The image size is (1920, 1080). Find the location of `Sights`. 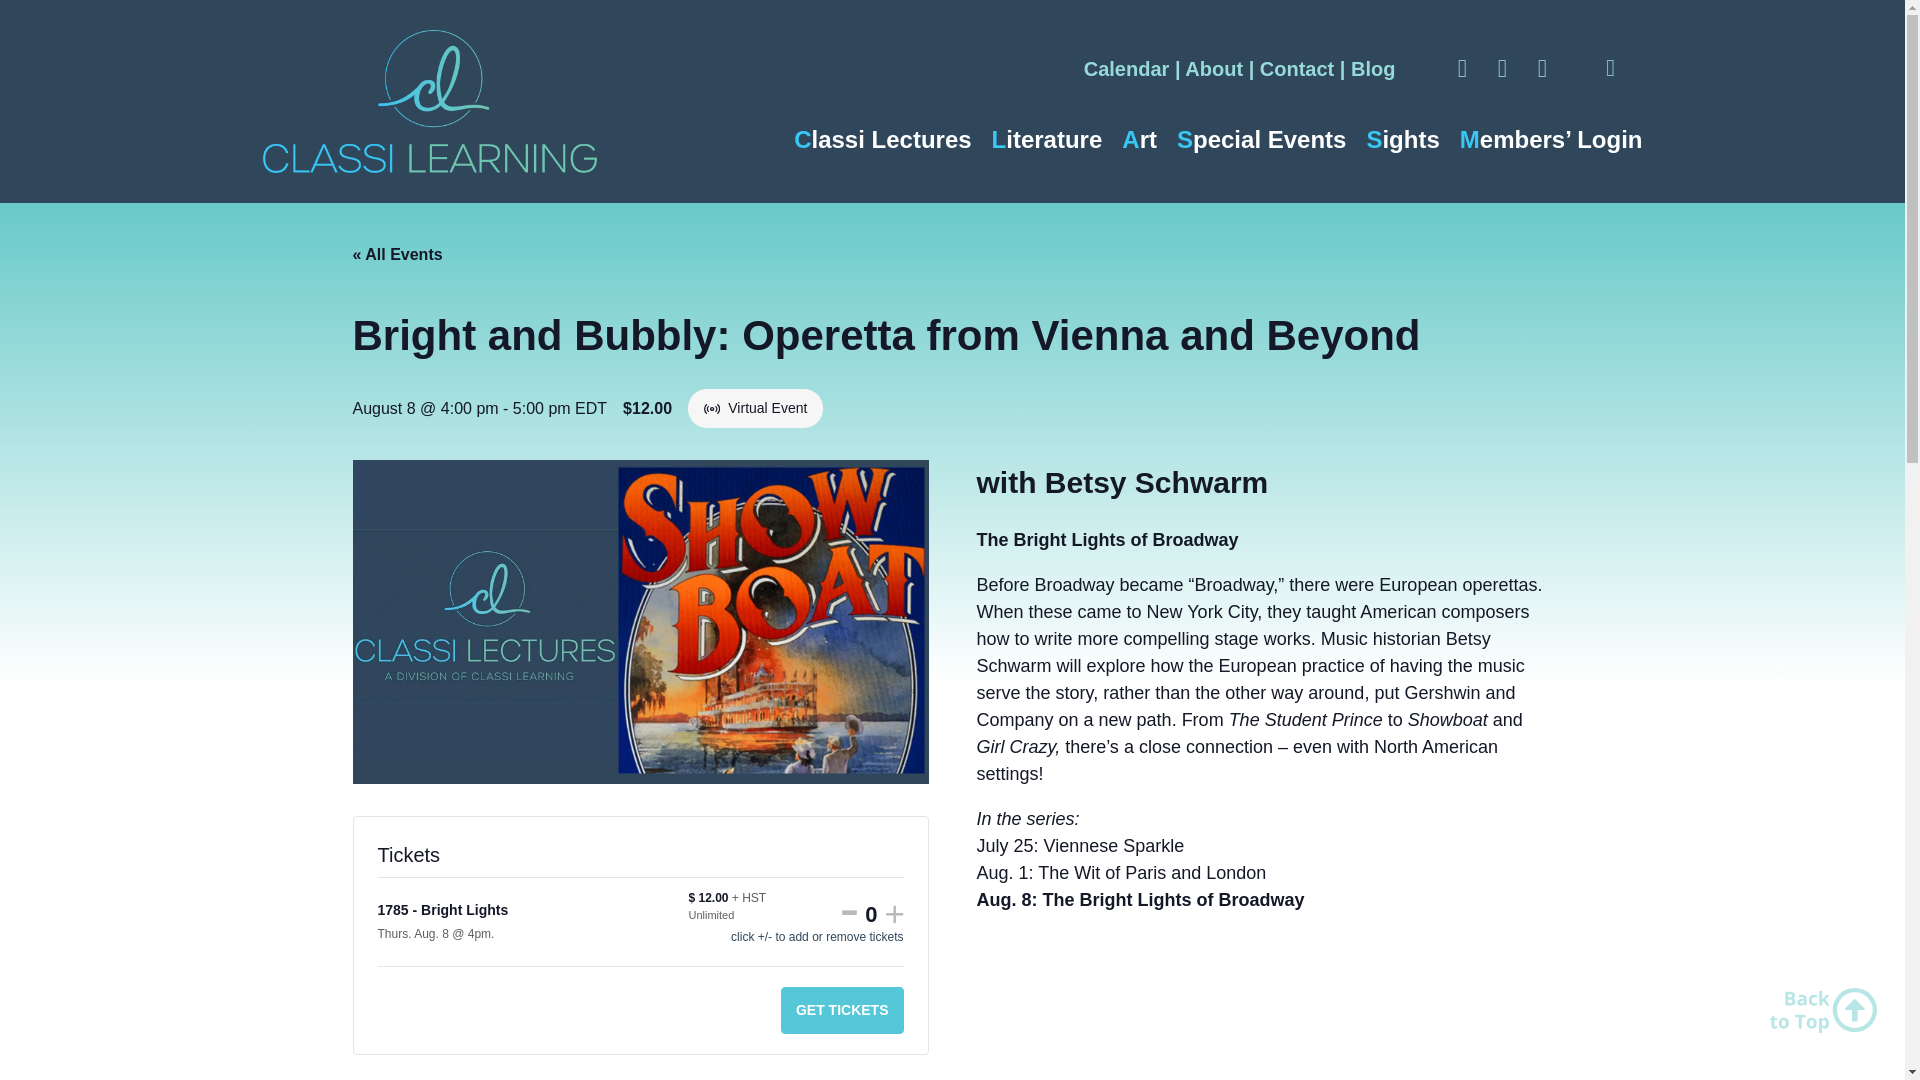

Sights is located at coordinates (1402, 139).